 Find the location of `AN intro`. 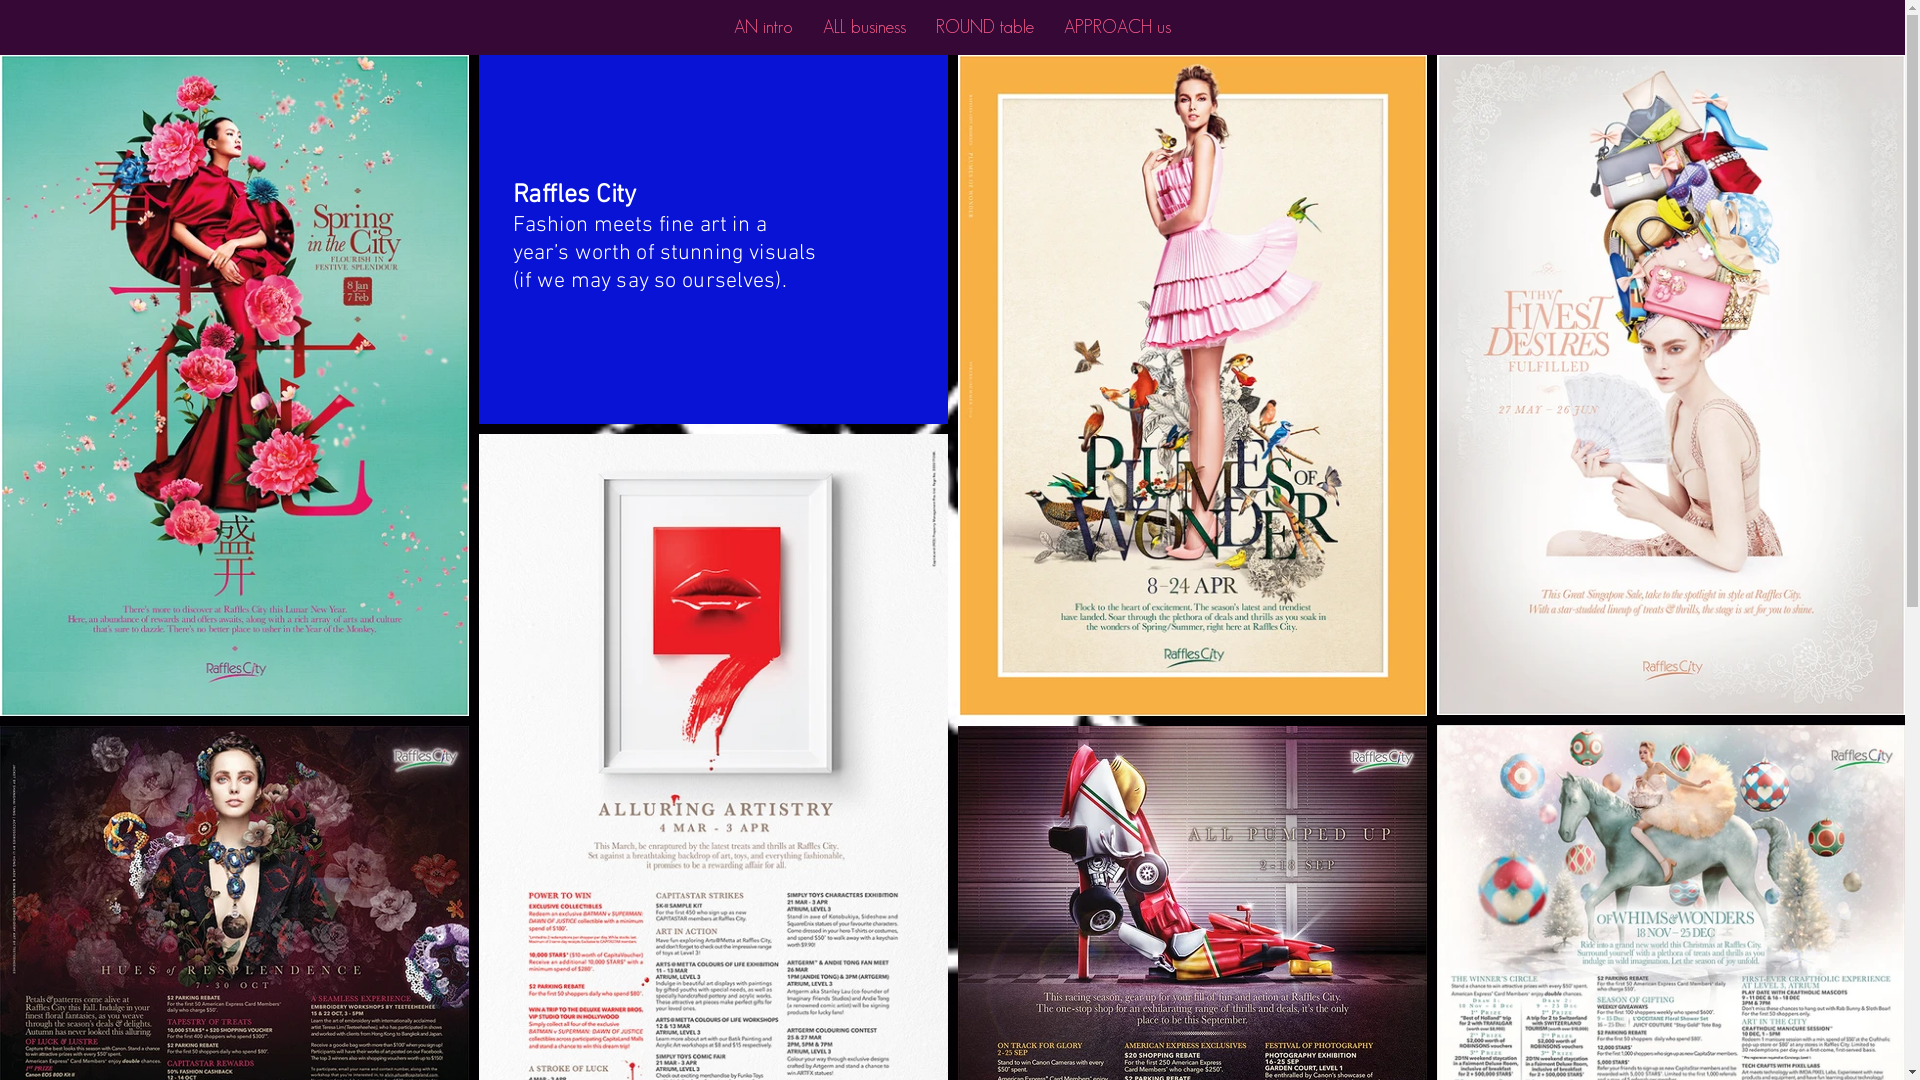

AN intro is located at coordinates (764, 27).